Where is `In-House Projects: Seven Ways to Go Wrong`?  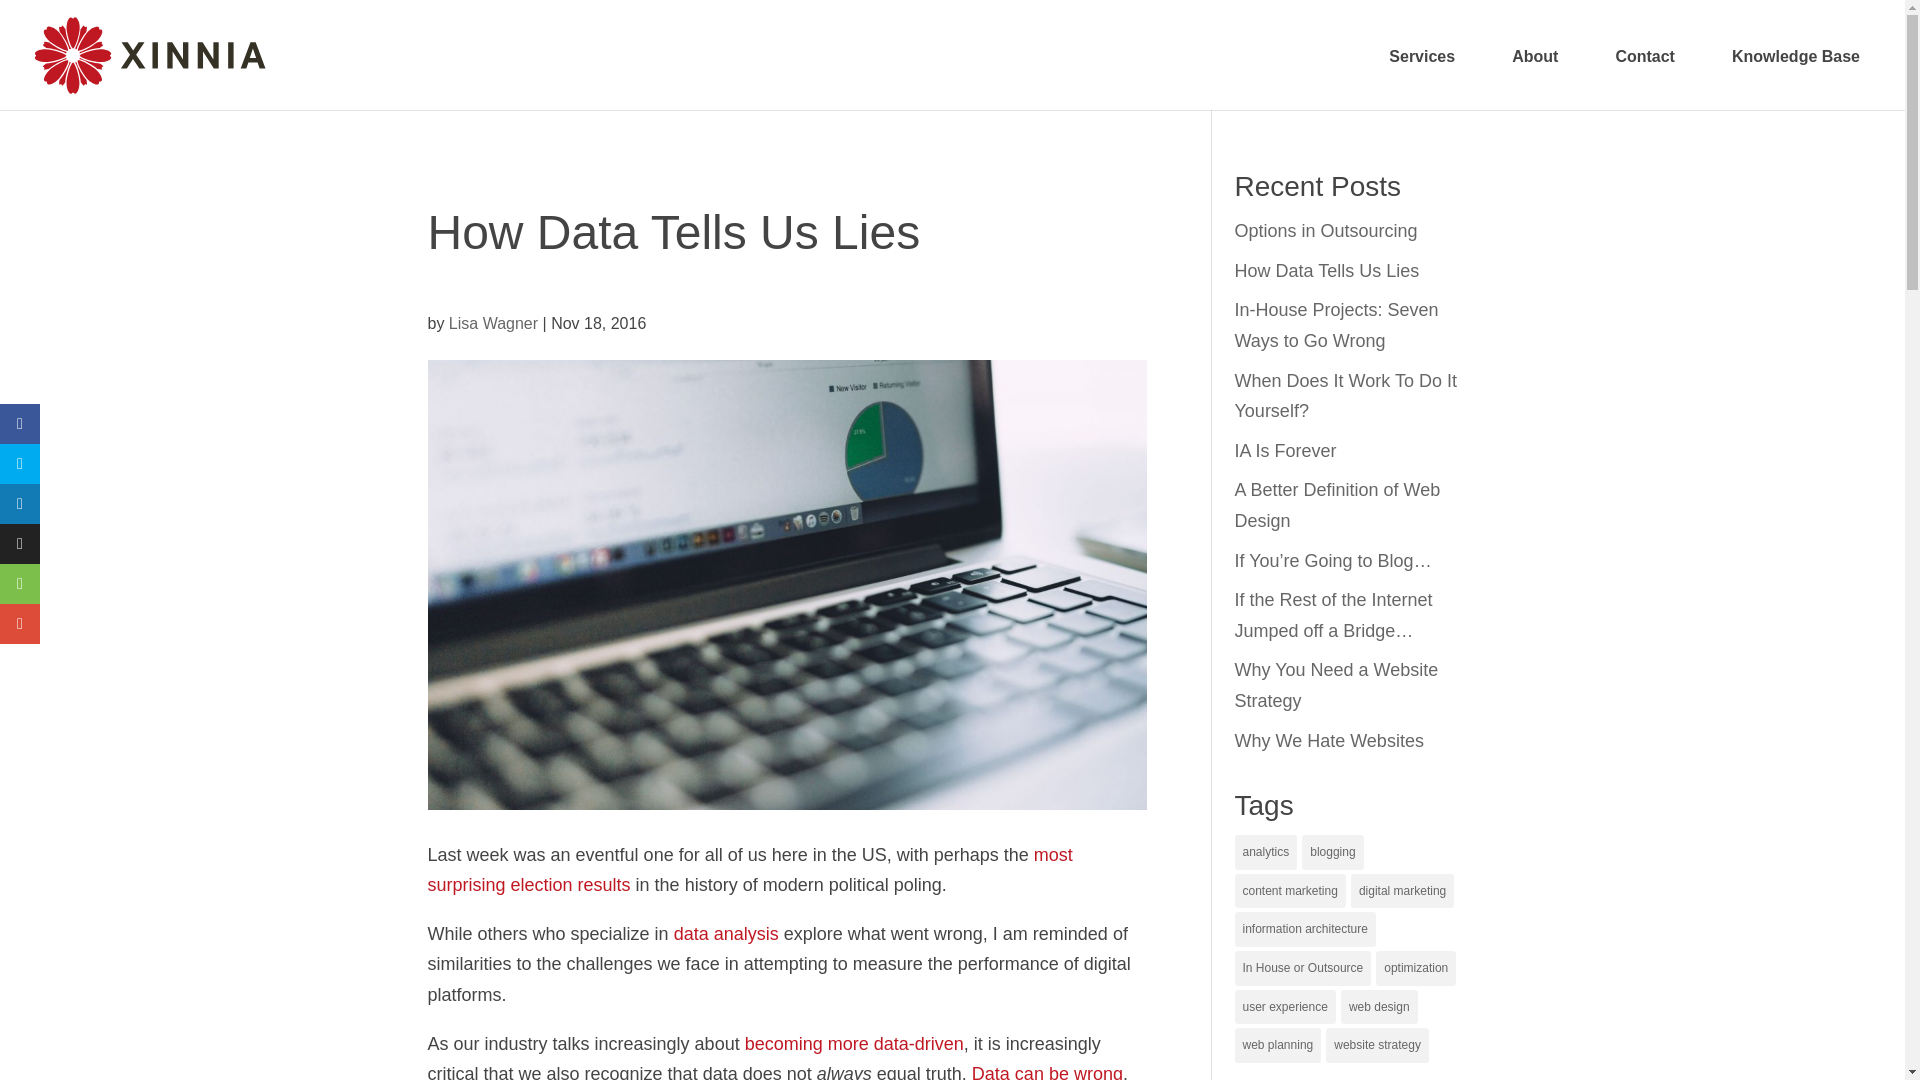
In-House Projects: Seven Ways to Go Wrong is located at coordinates (1336, 326).